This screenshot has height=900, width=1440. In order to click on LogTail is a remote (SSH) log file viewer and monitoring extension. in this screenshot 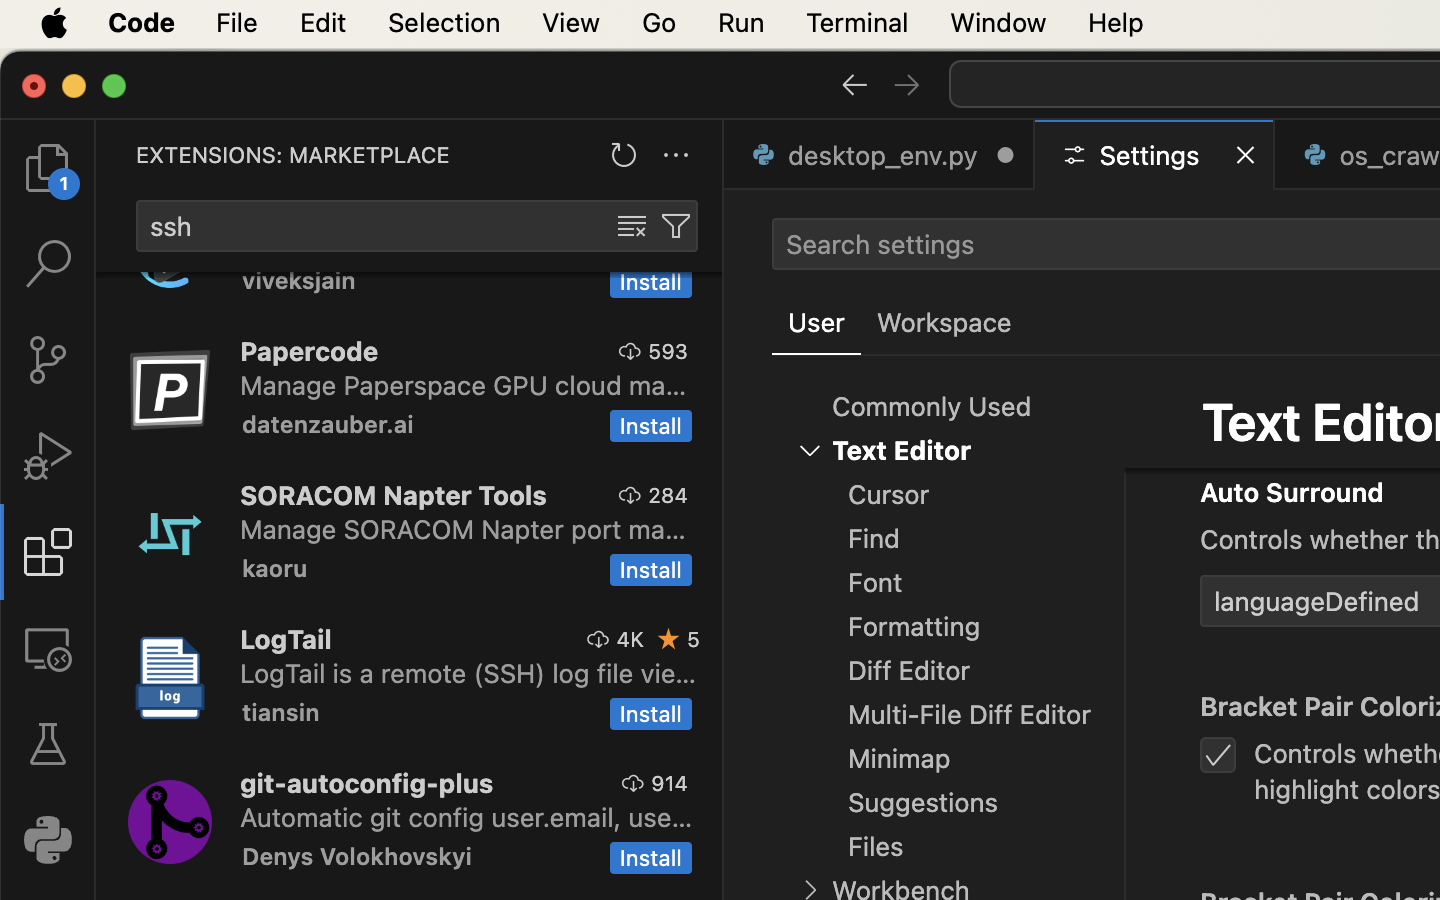, I will do `click(469, 673)`.